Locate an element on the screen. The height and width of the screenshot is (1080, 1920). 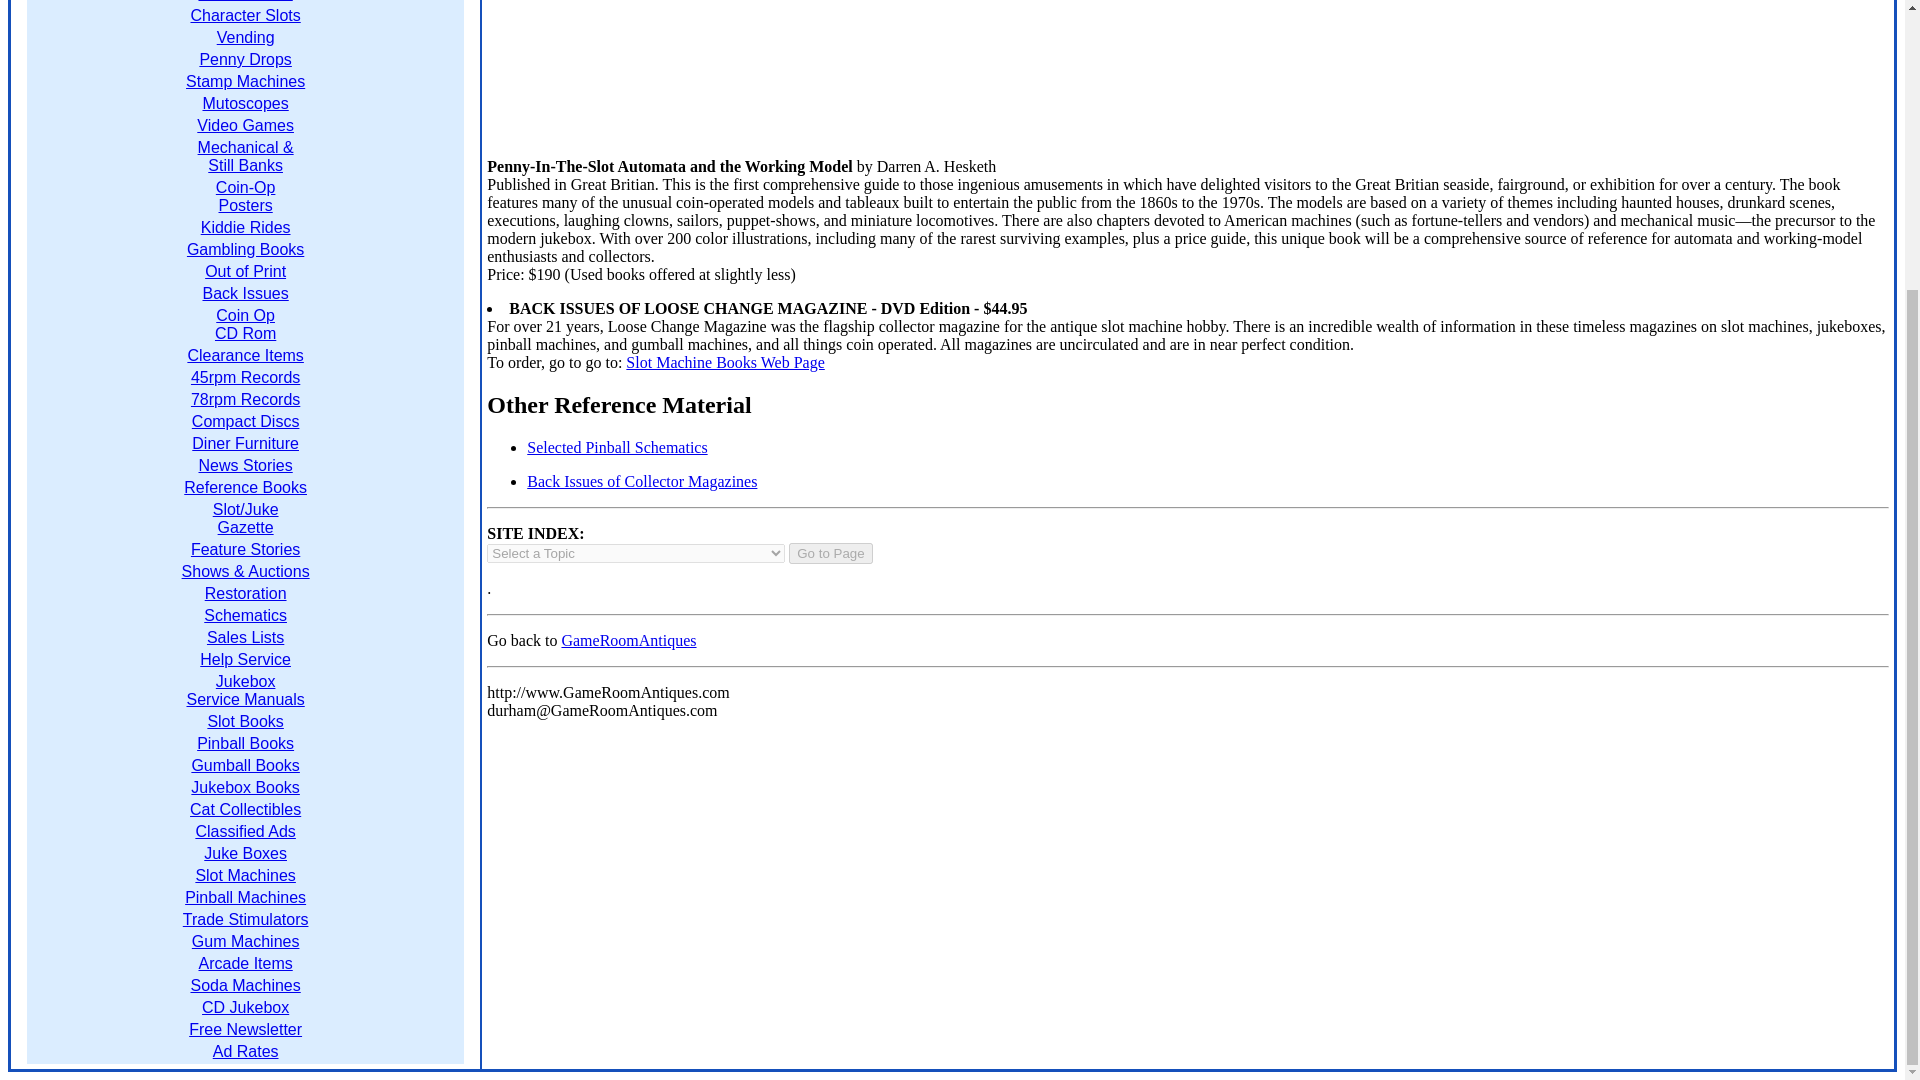
Back Issues is located at coordinates (244, 294).